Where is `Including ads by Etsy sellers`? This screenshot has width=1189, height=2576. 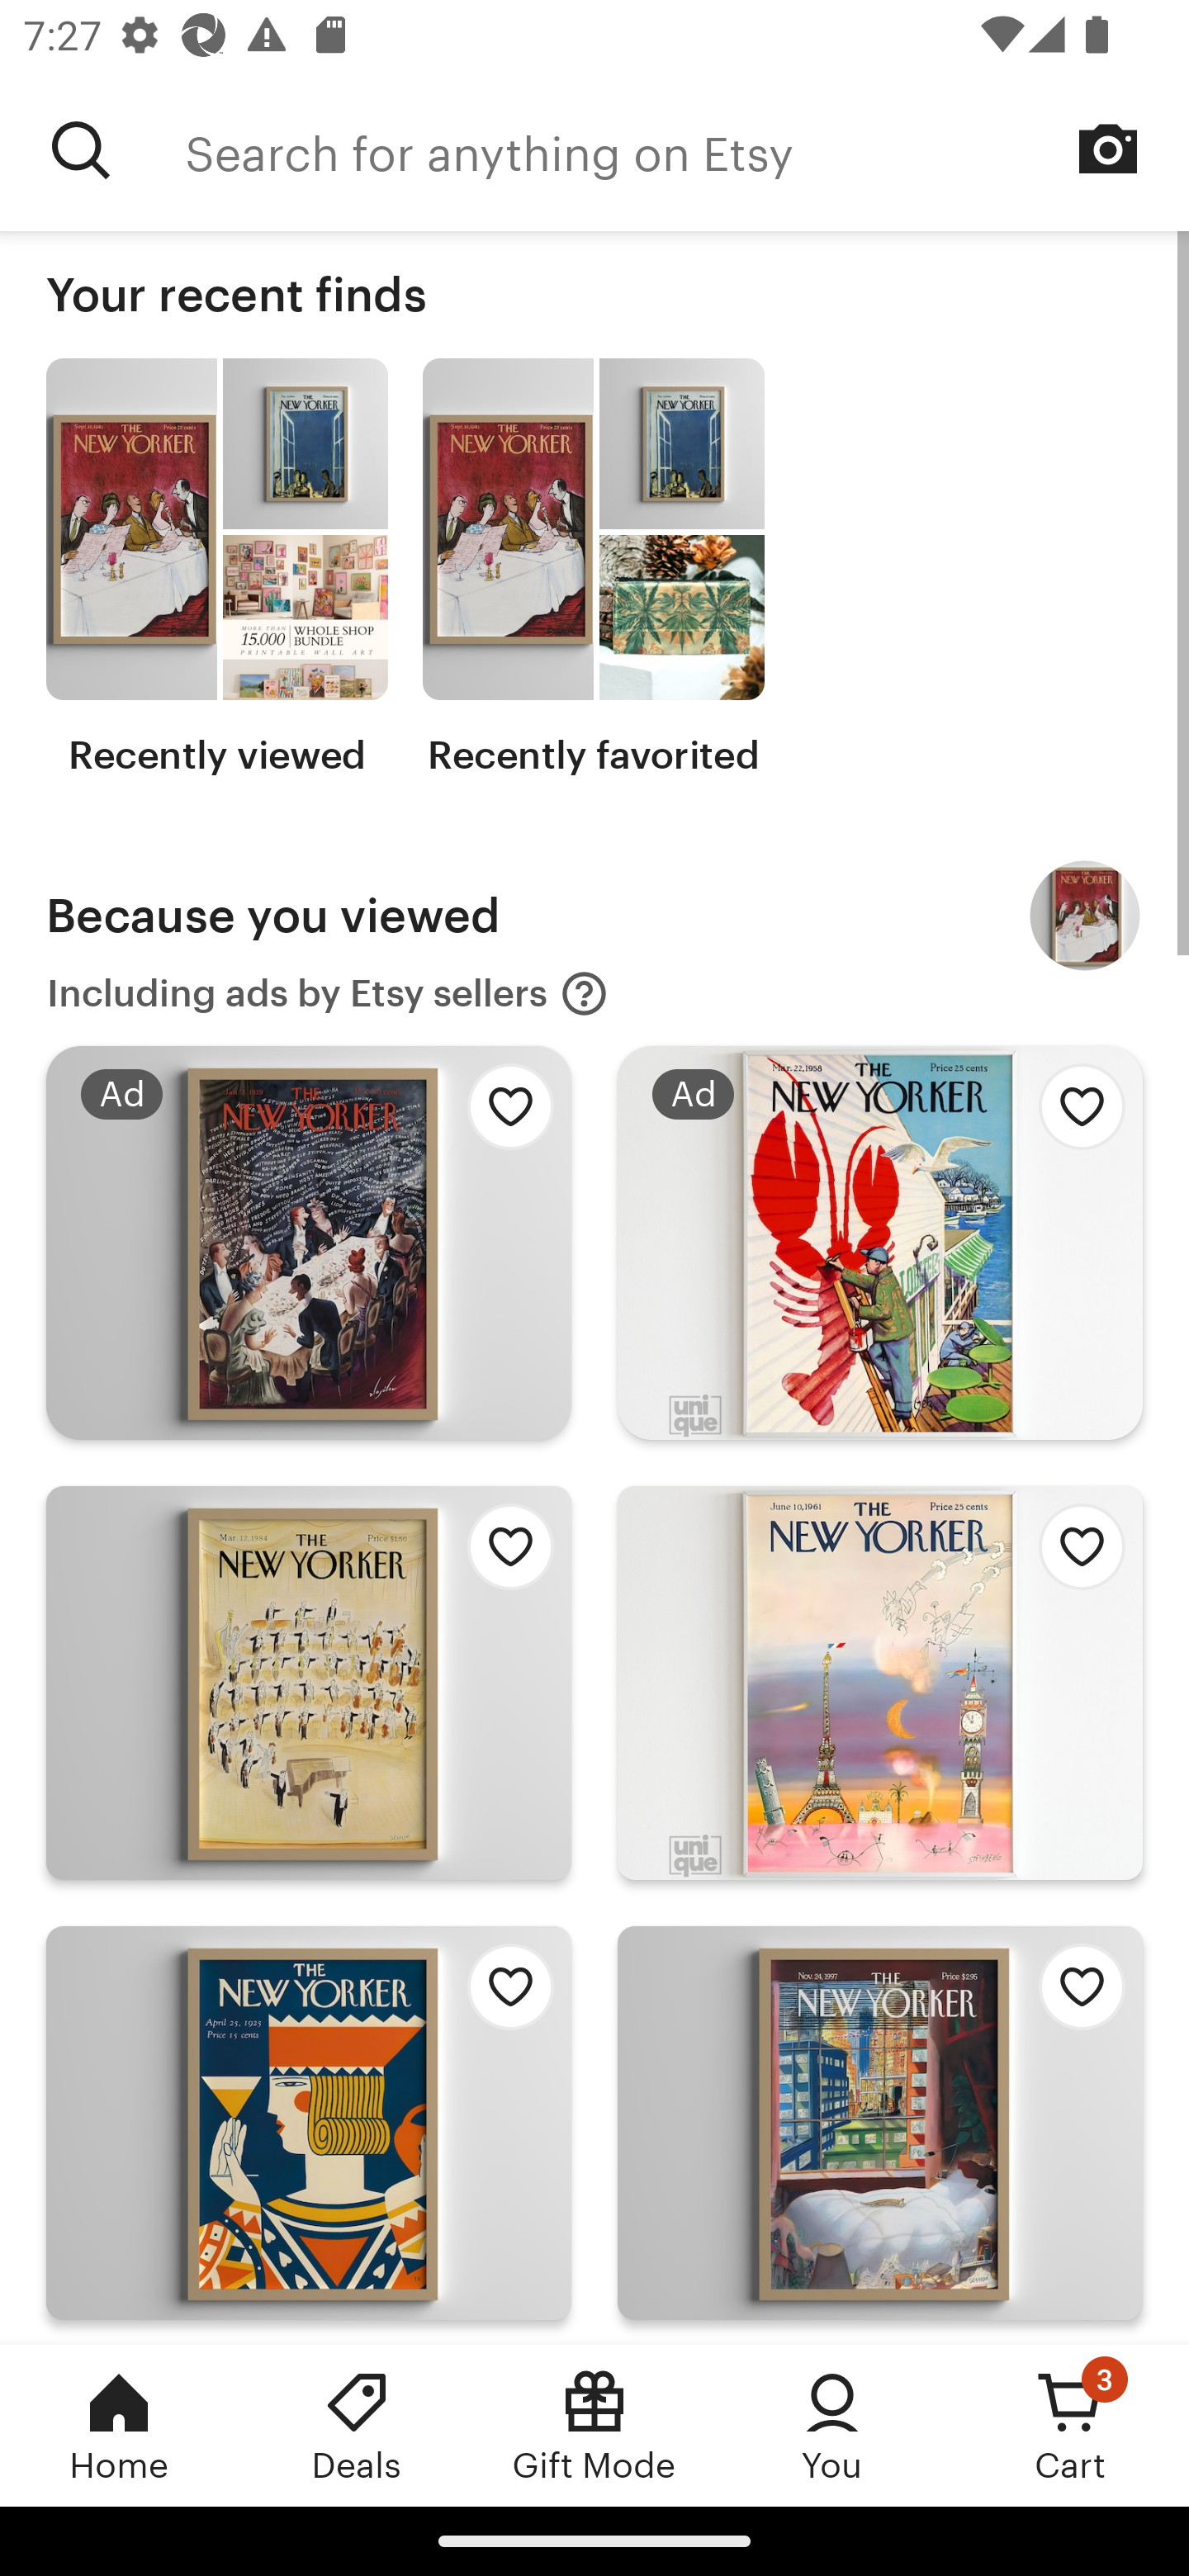
Including ads by Etsy sellers is located at coordinates (328, 994).